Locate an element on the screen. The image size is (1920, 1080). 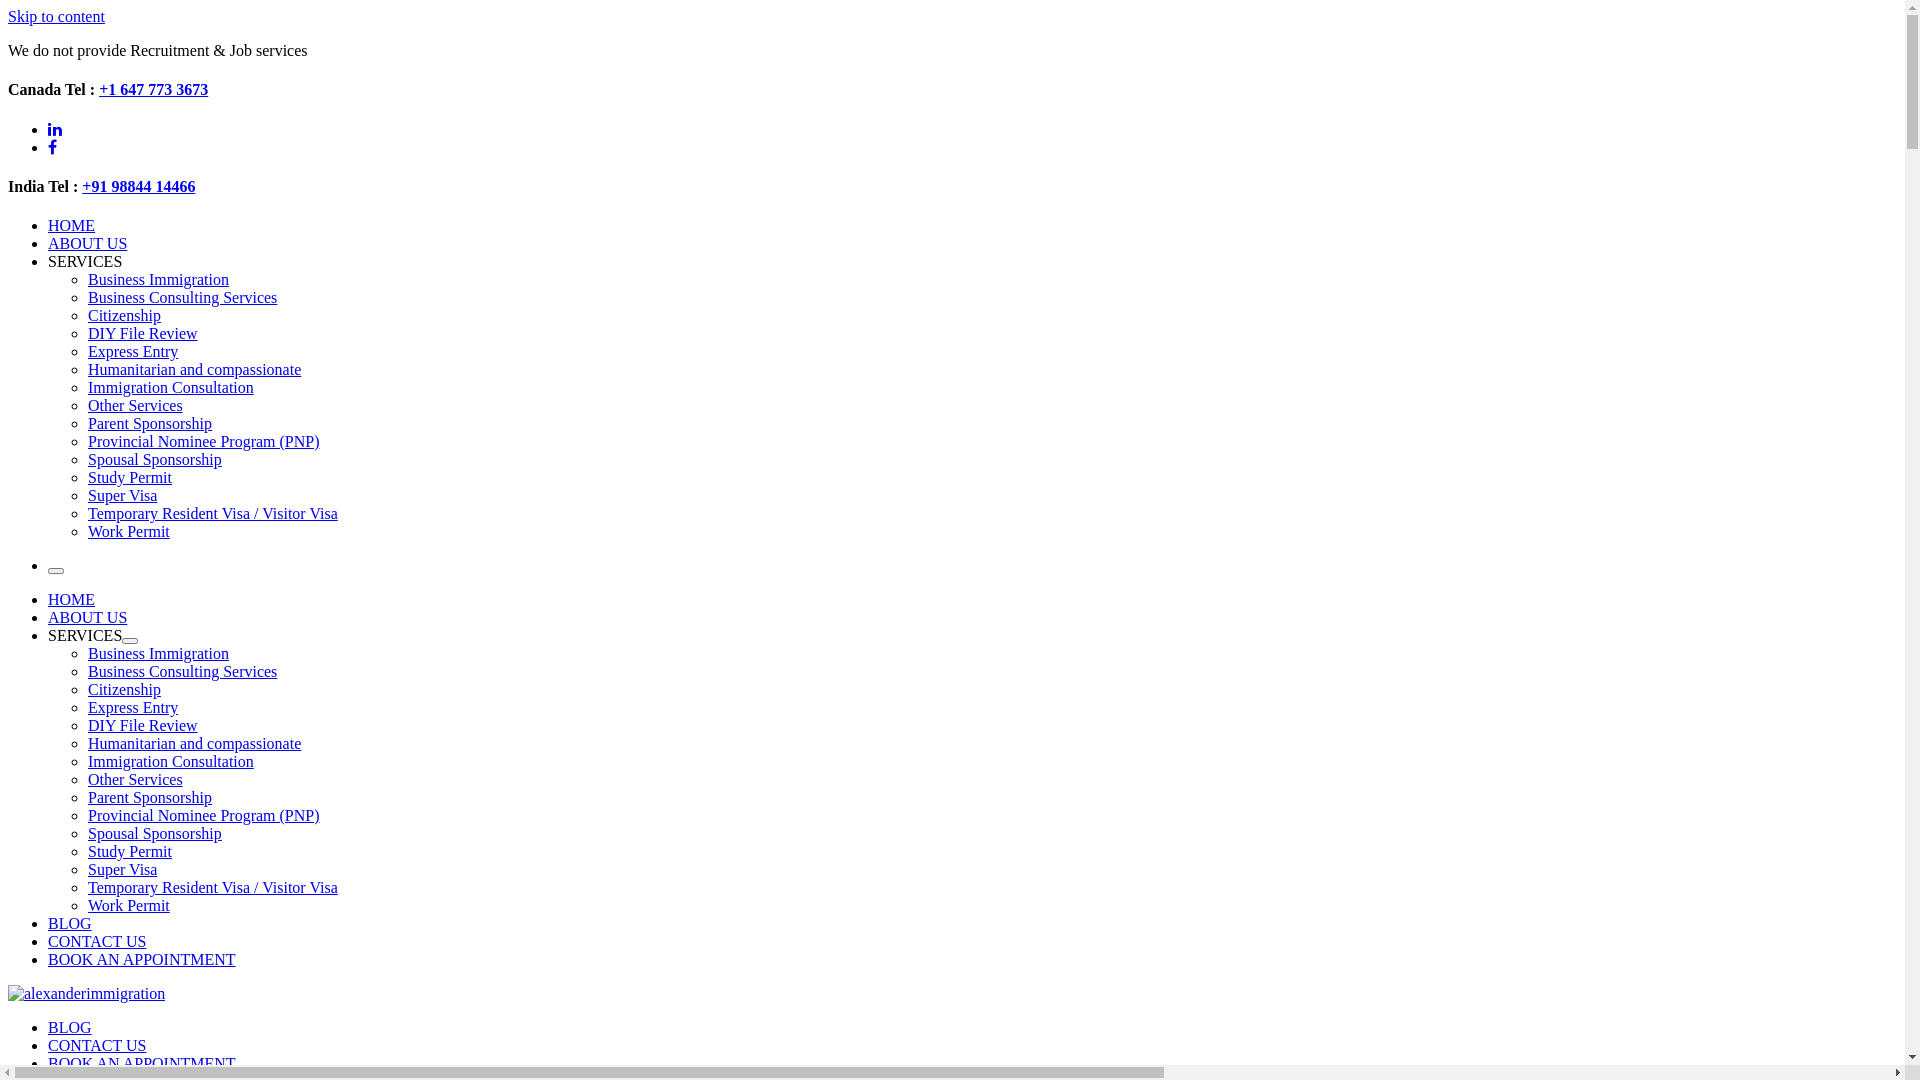
Express Entry is located at coordinates (133, 352).